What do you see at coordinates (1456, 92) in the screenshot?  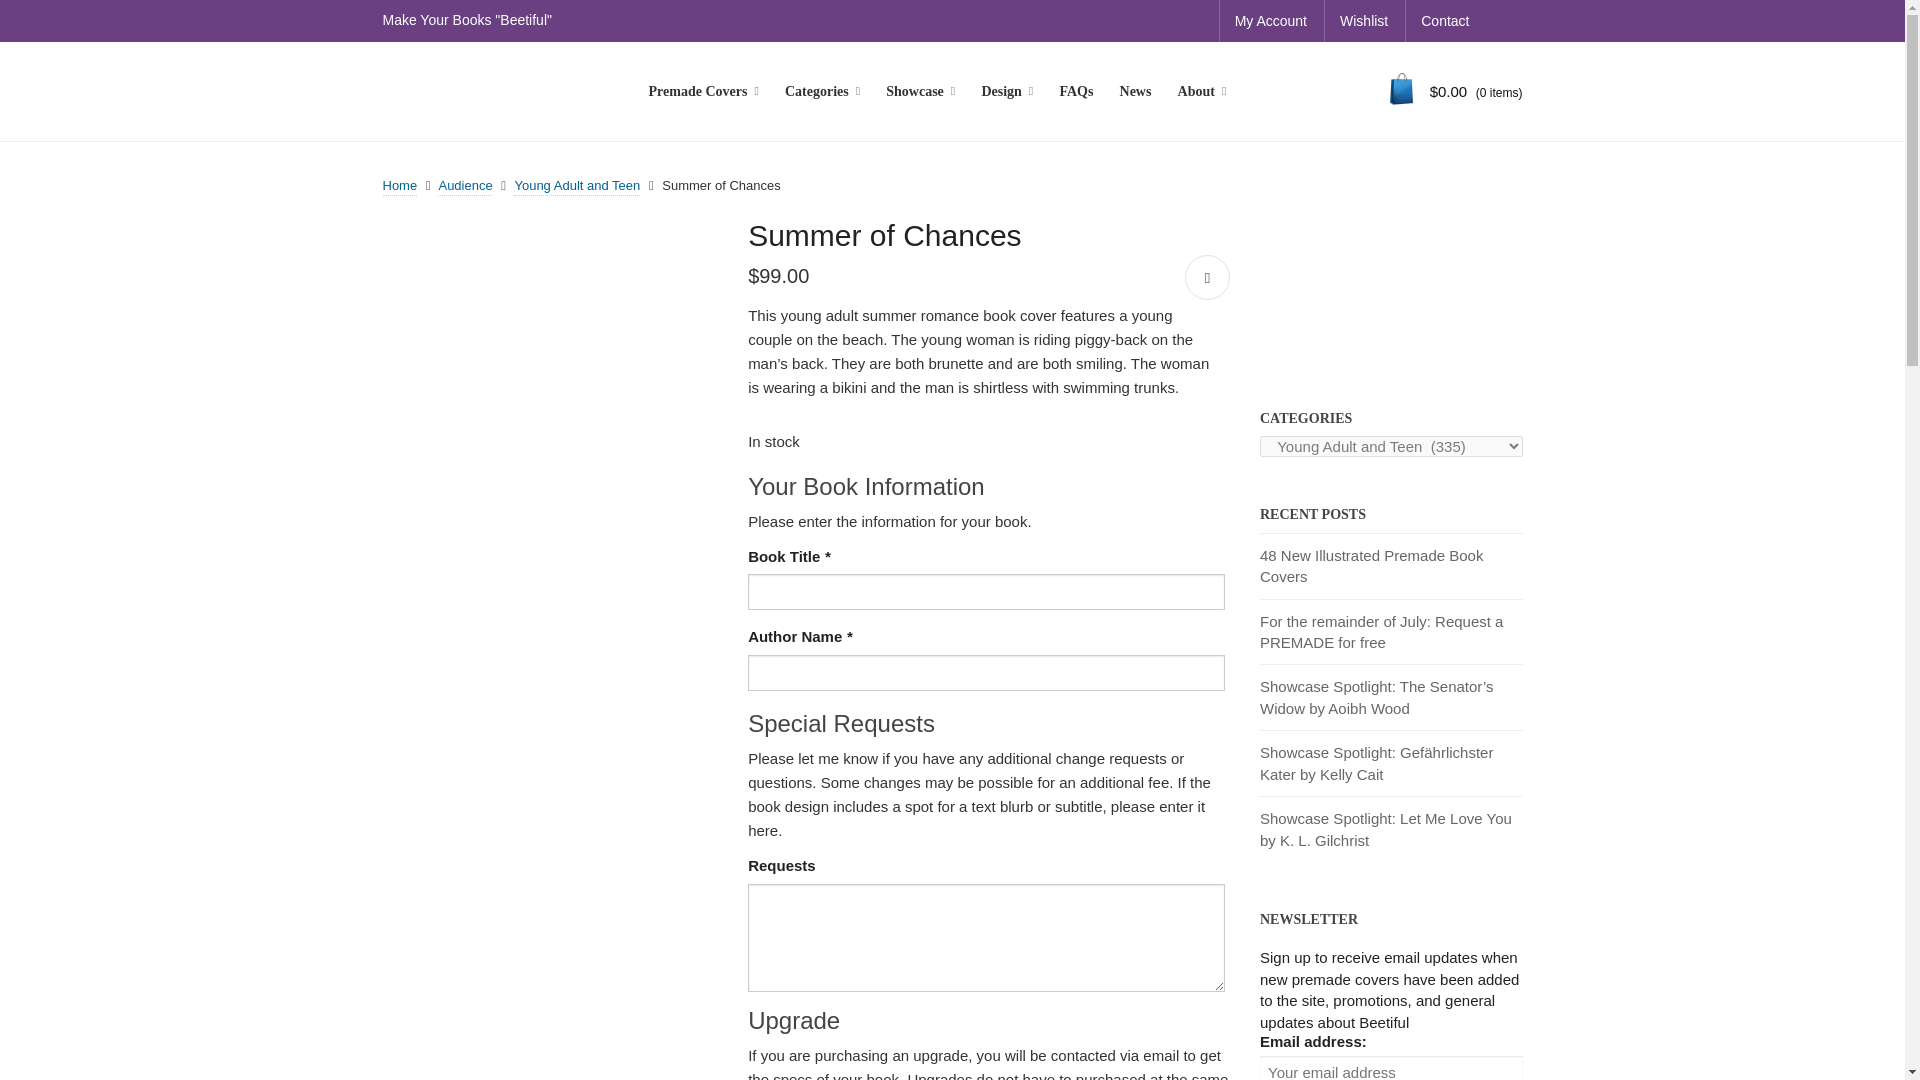 I see `View your shopping cart` at bounding box center [1456, 92].